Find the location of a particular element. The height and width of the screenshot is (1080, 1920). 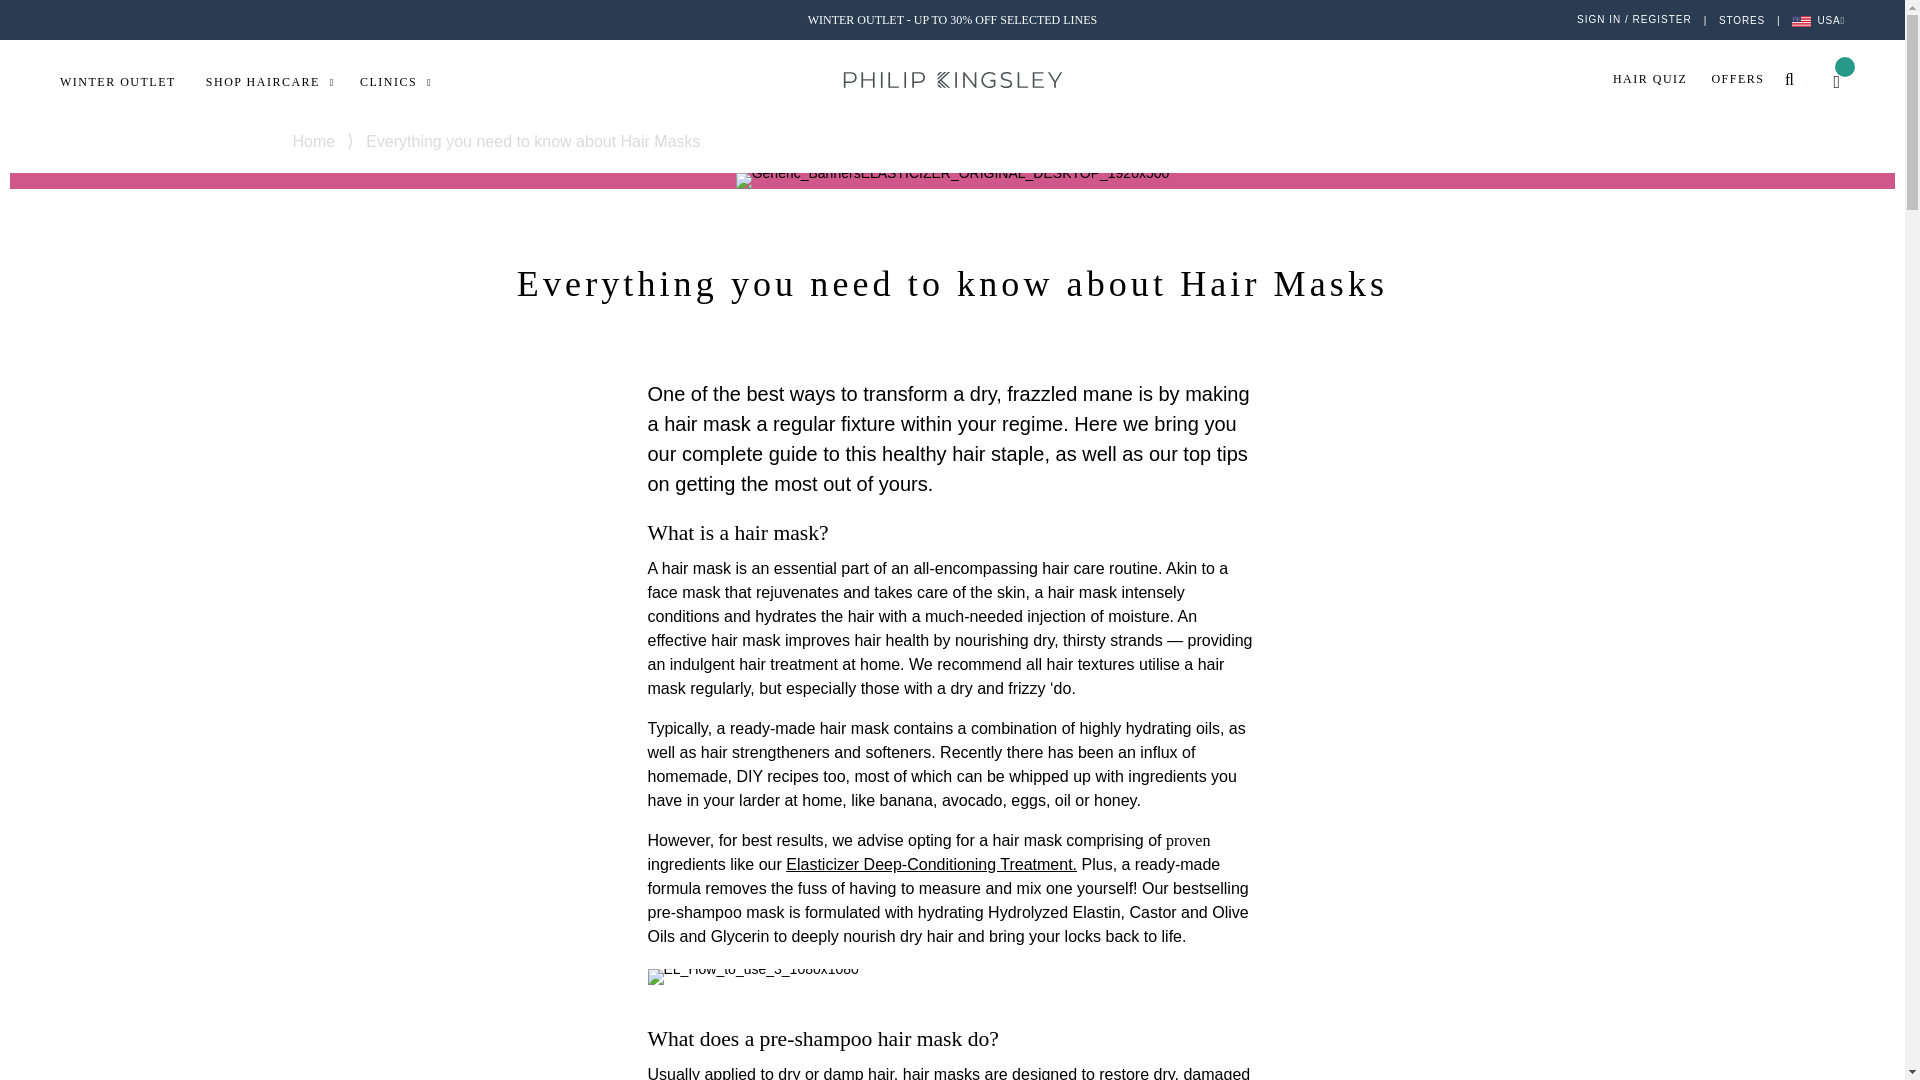

HAIR QUIZ is located at coordinates (1662, 80).